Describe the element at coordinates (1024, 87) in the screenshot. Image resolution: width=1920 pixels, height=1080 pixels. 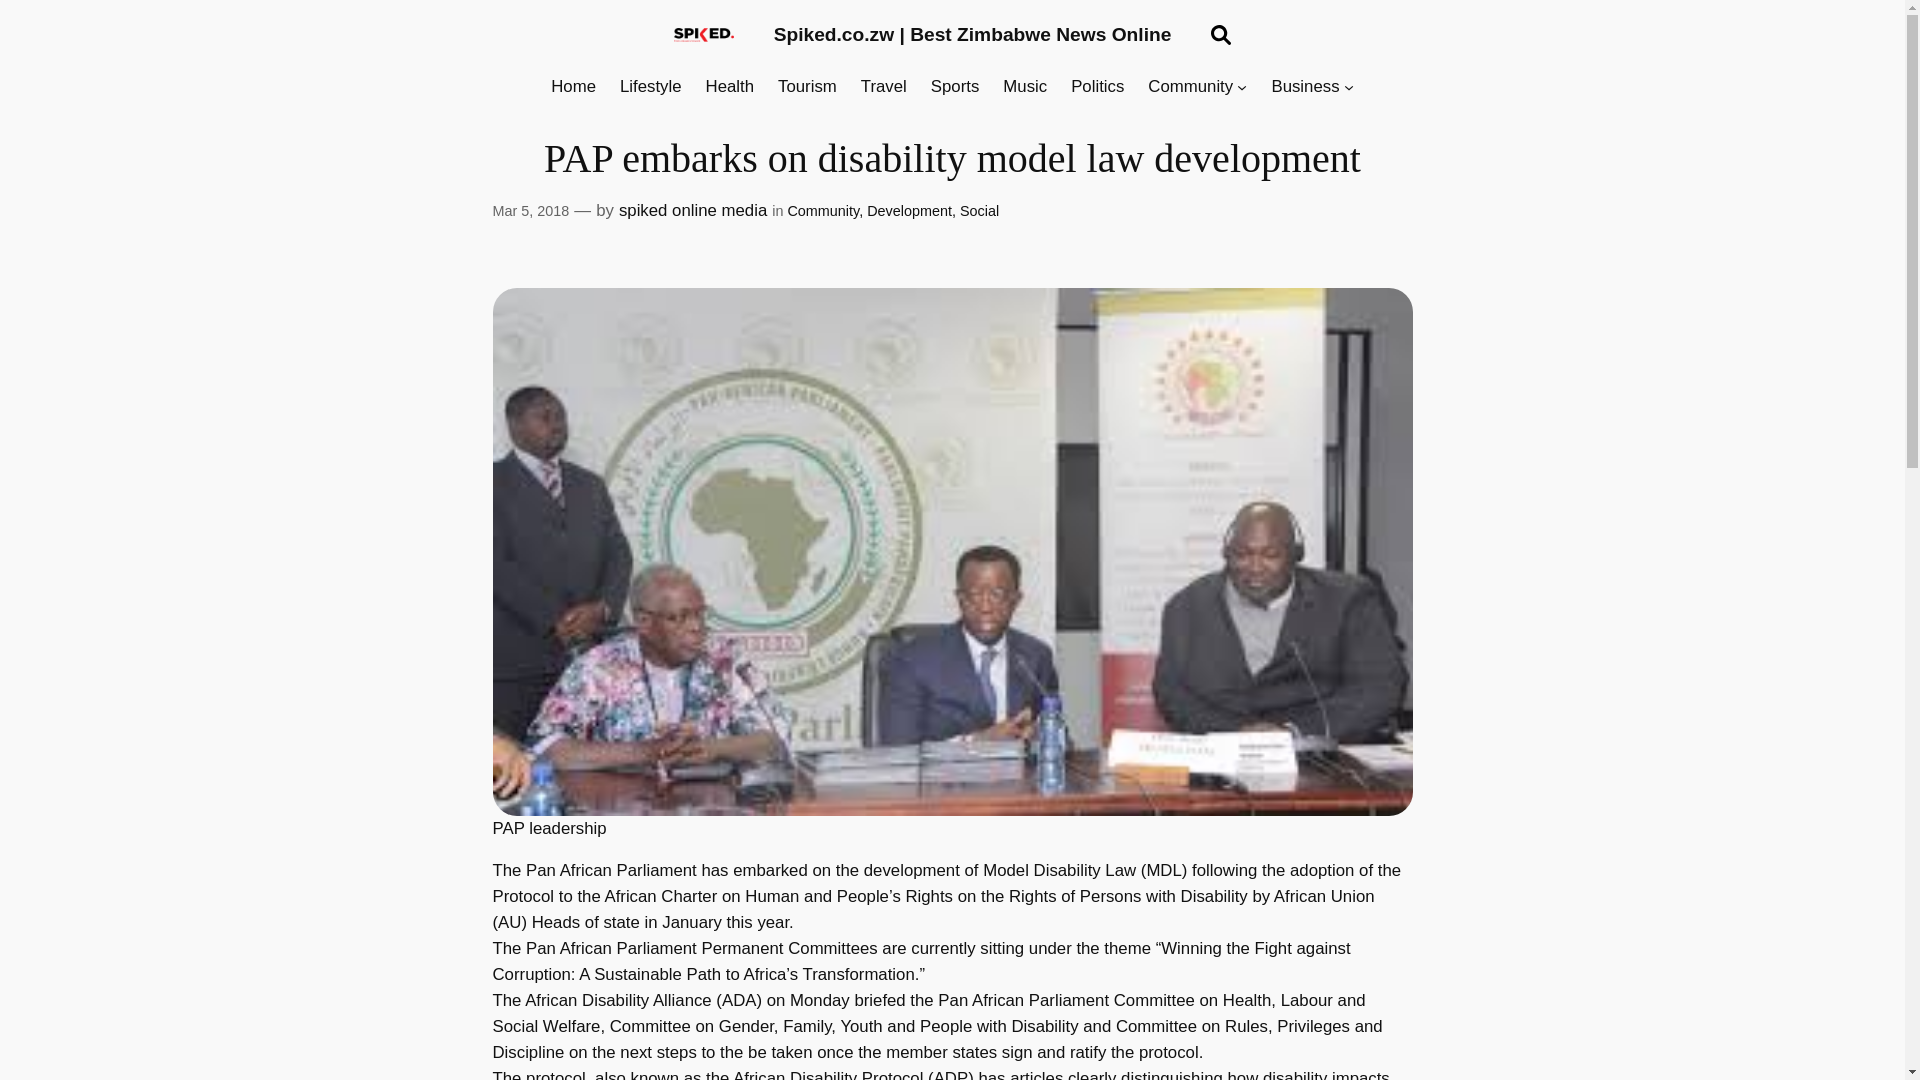
I see `Music` at that location.